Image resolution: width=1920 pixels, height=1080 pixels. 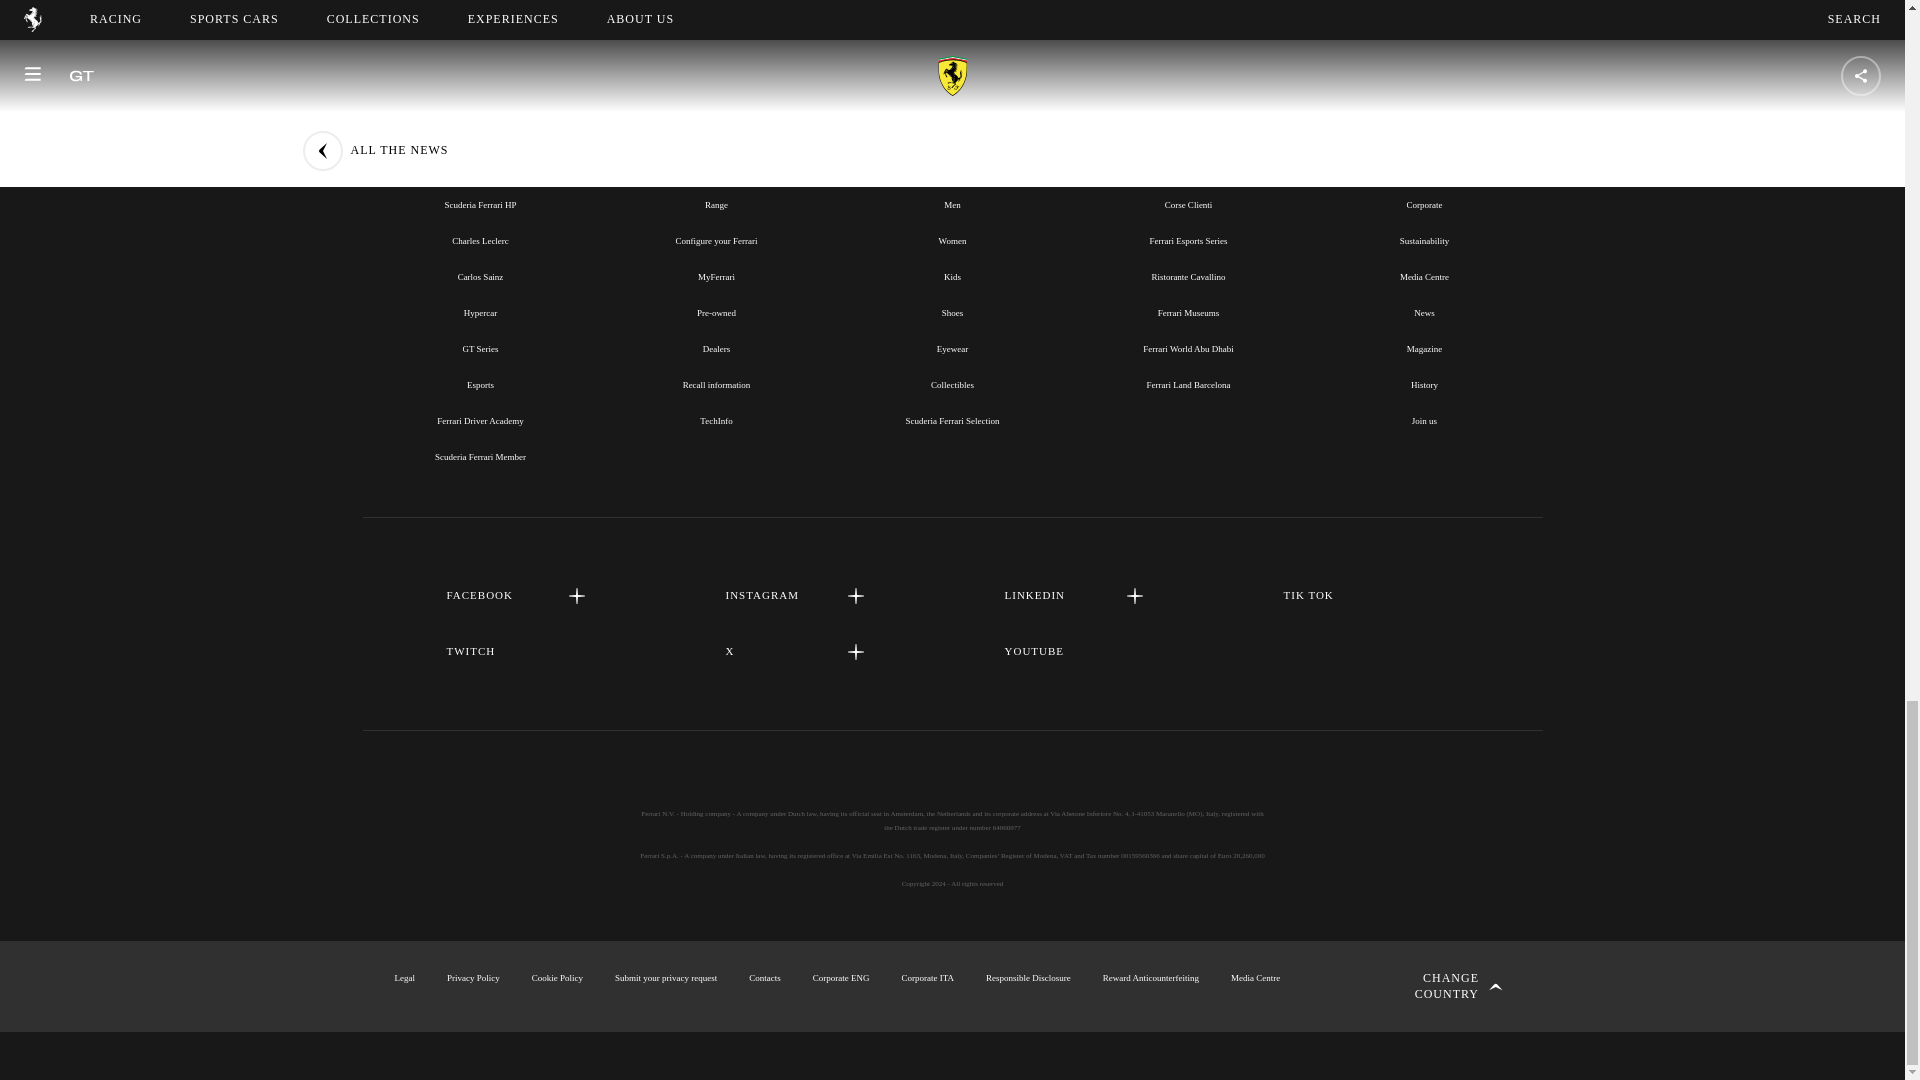 What do you see at coordinates (716, 420) in the screenshot?
I see `TechInfo` at bounding box center [716, 420].